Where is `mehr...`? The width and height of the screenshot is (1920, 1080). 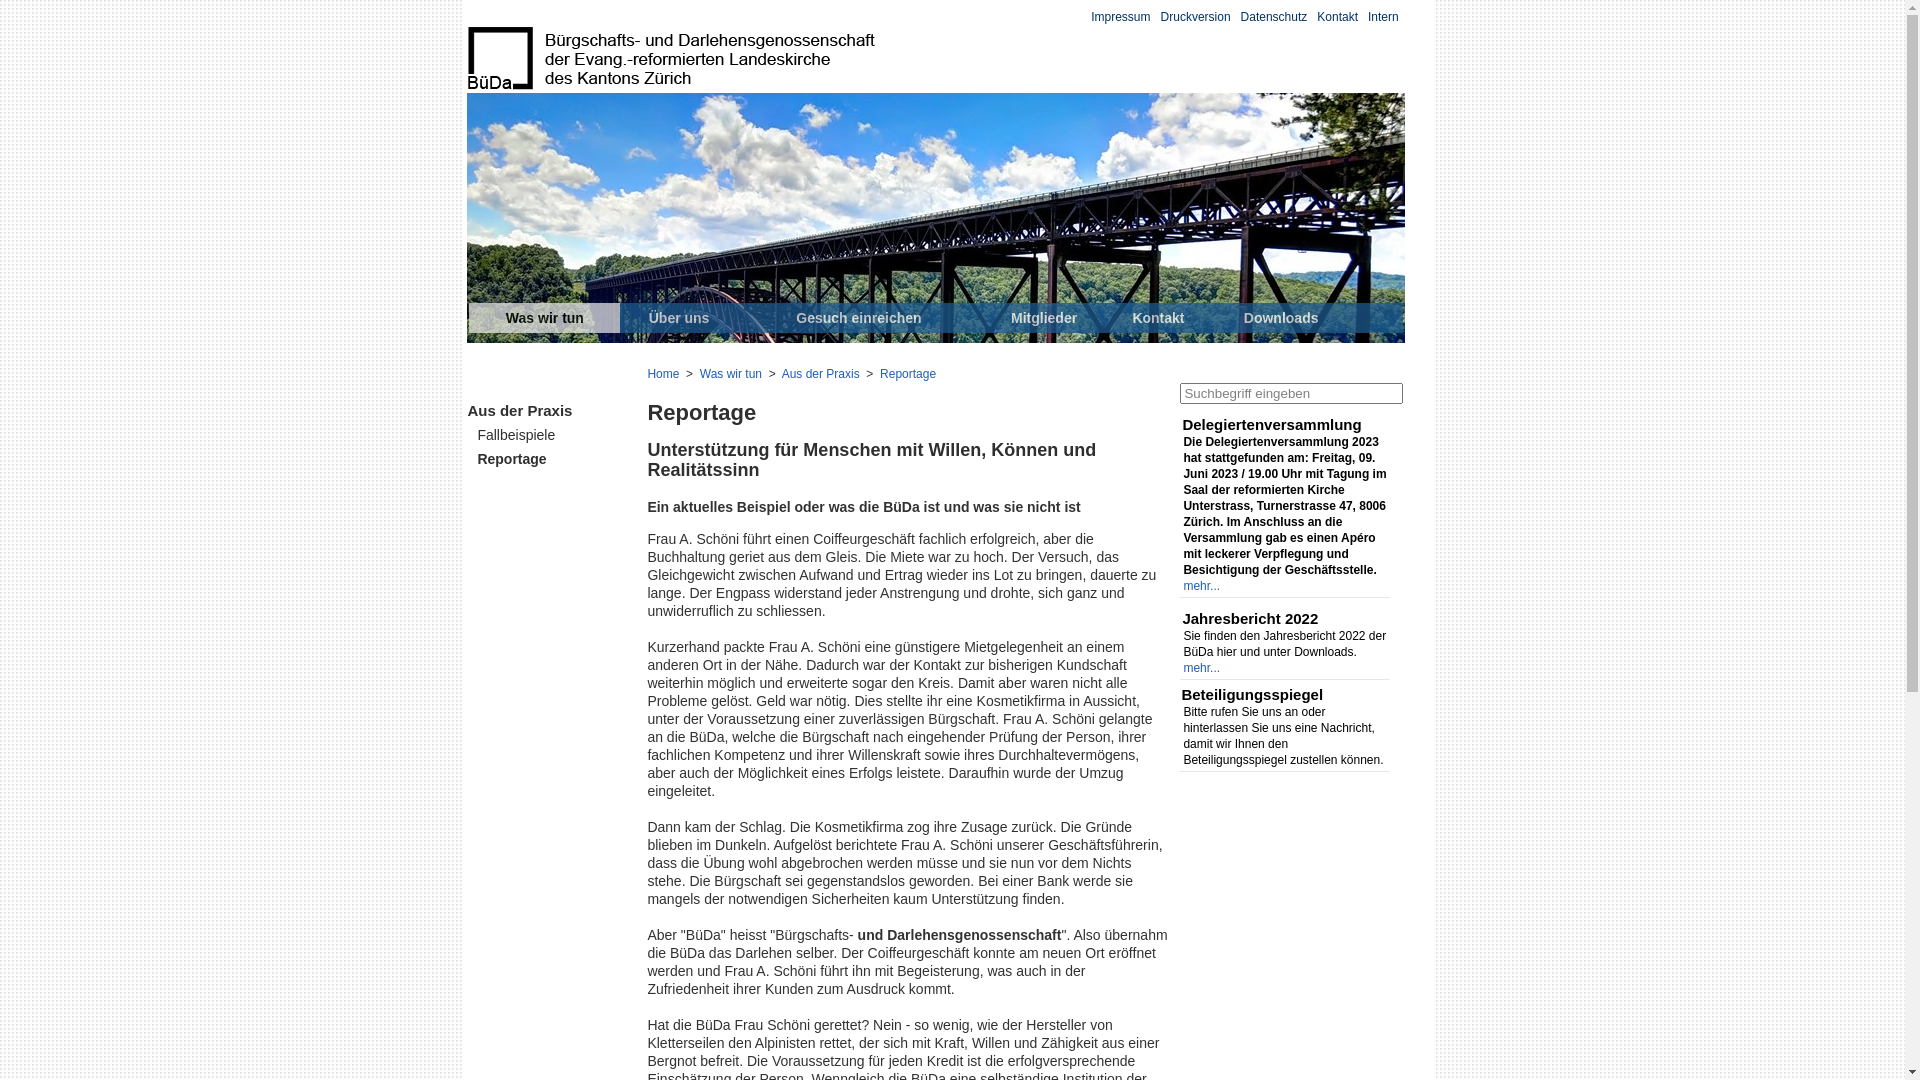
mehr... is located at coordinates (1202, 668).